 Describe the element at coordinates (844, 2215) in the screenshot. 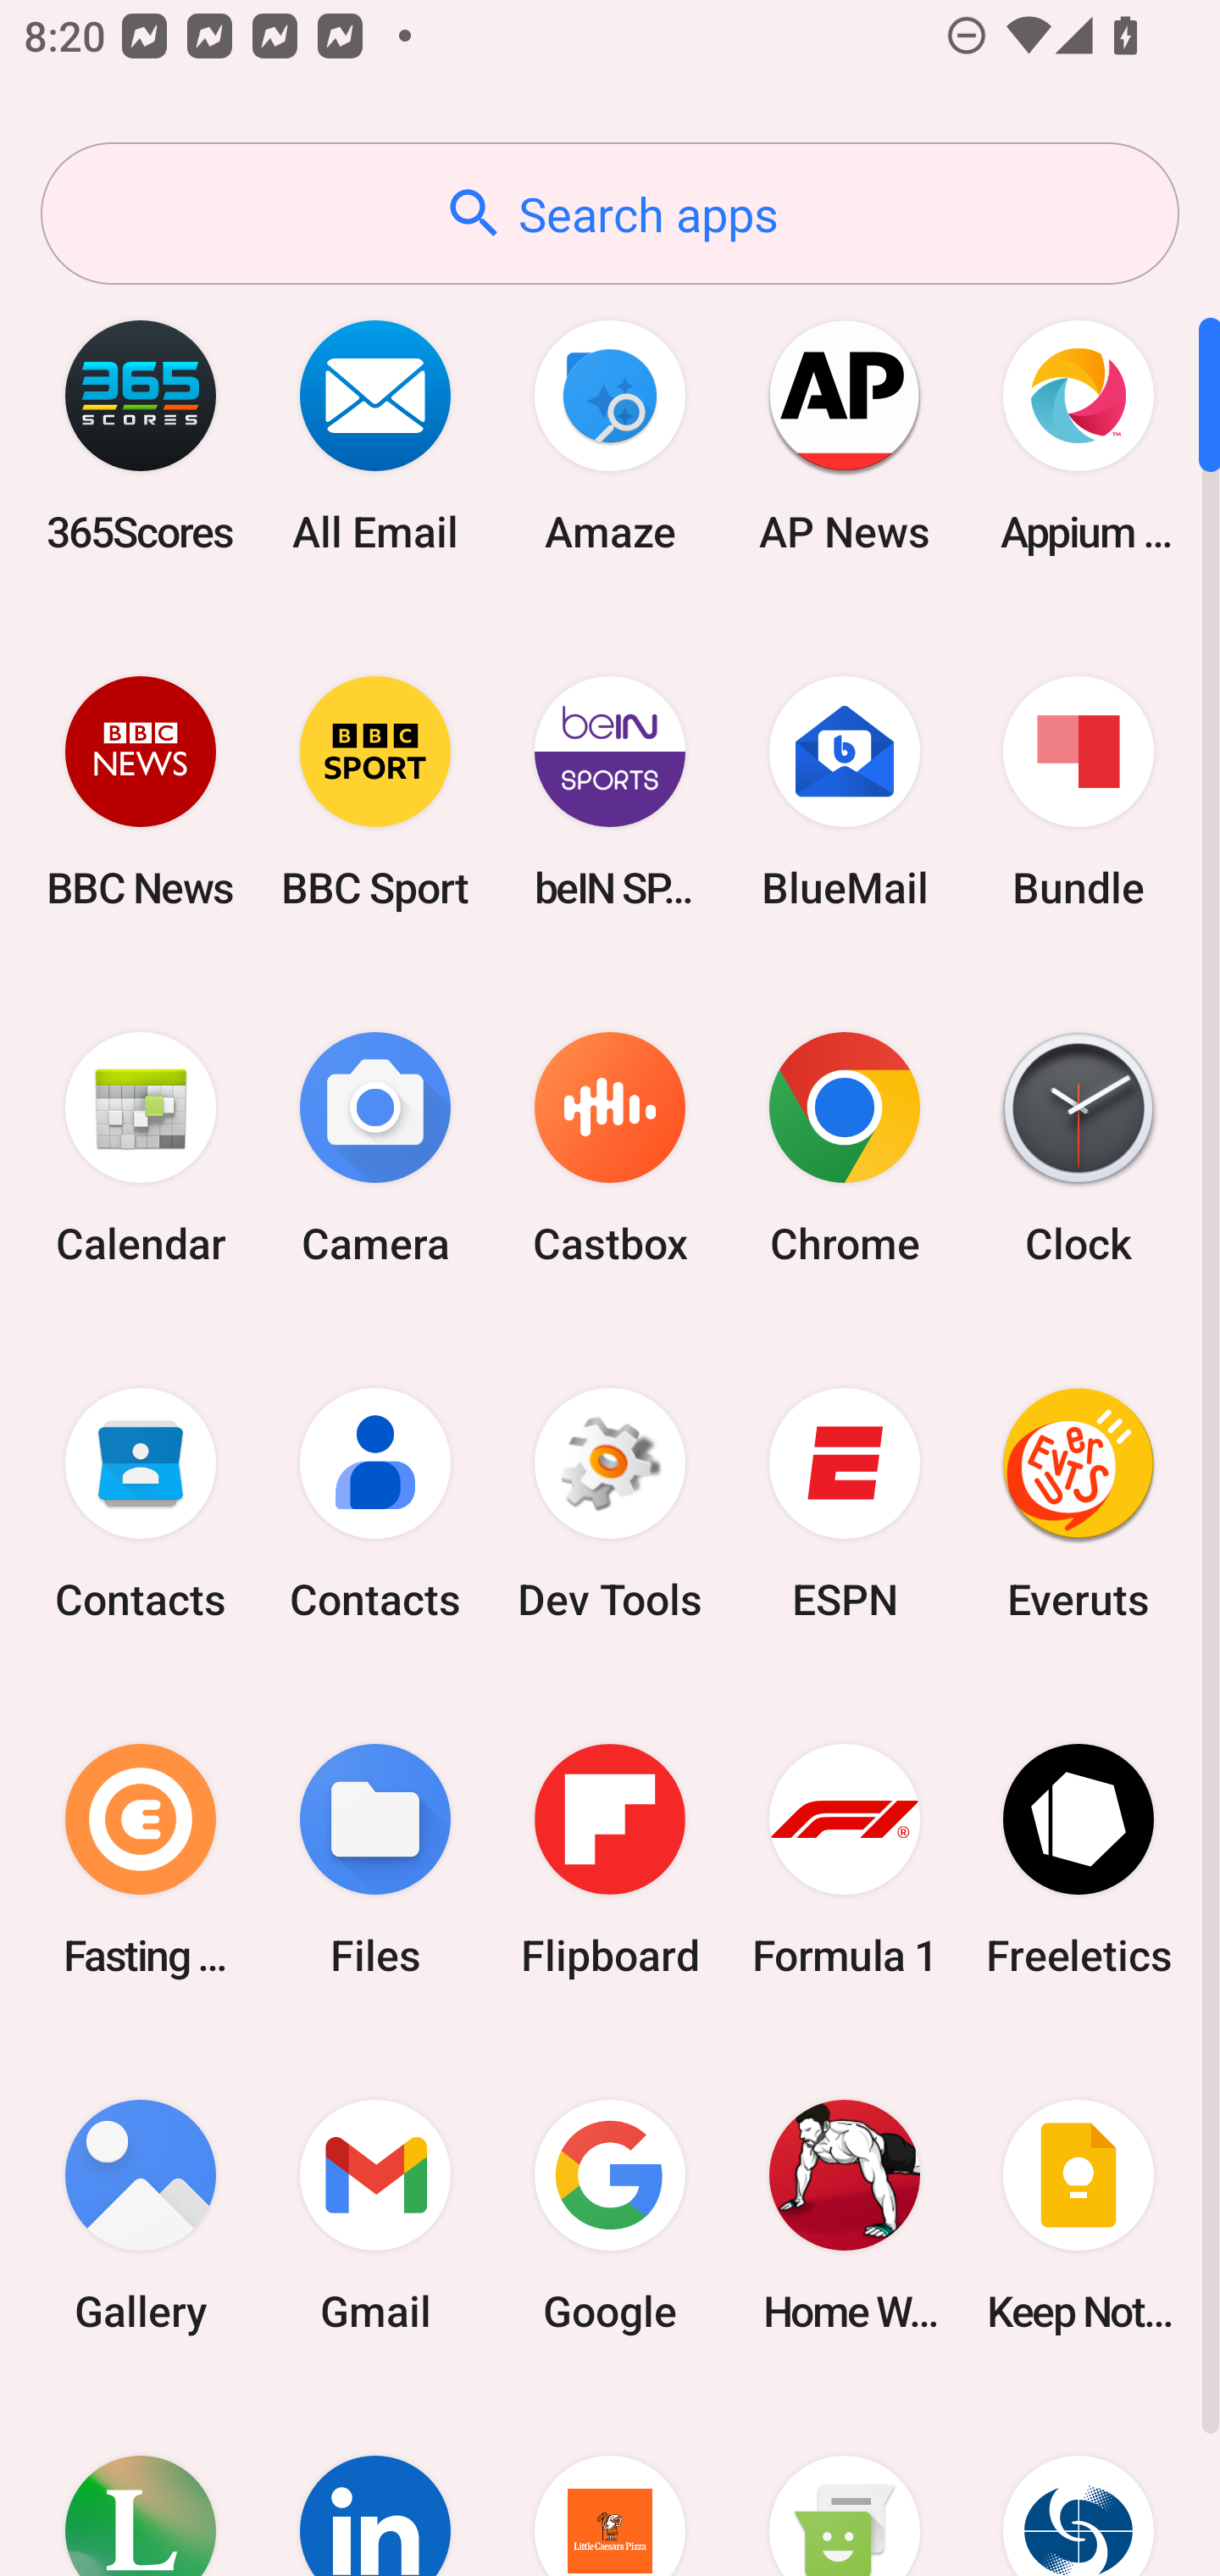

I see `Home Workout` at that location.